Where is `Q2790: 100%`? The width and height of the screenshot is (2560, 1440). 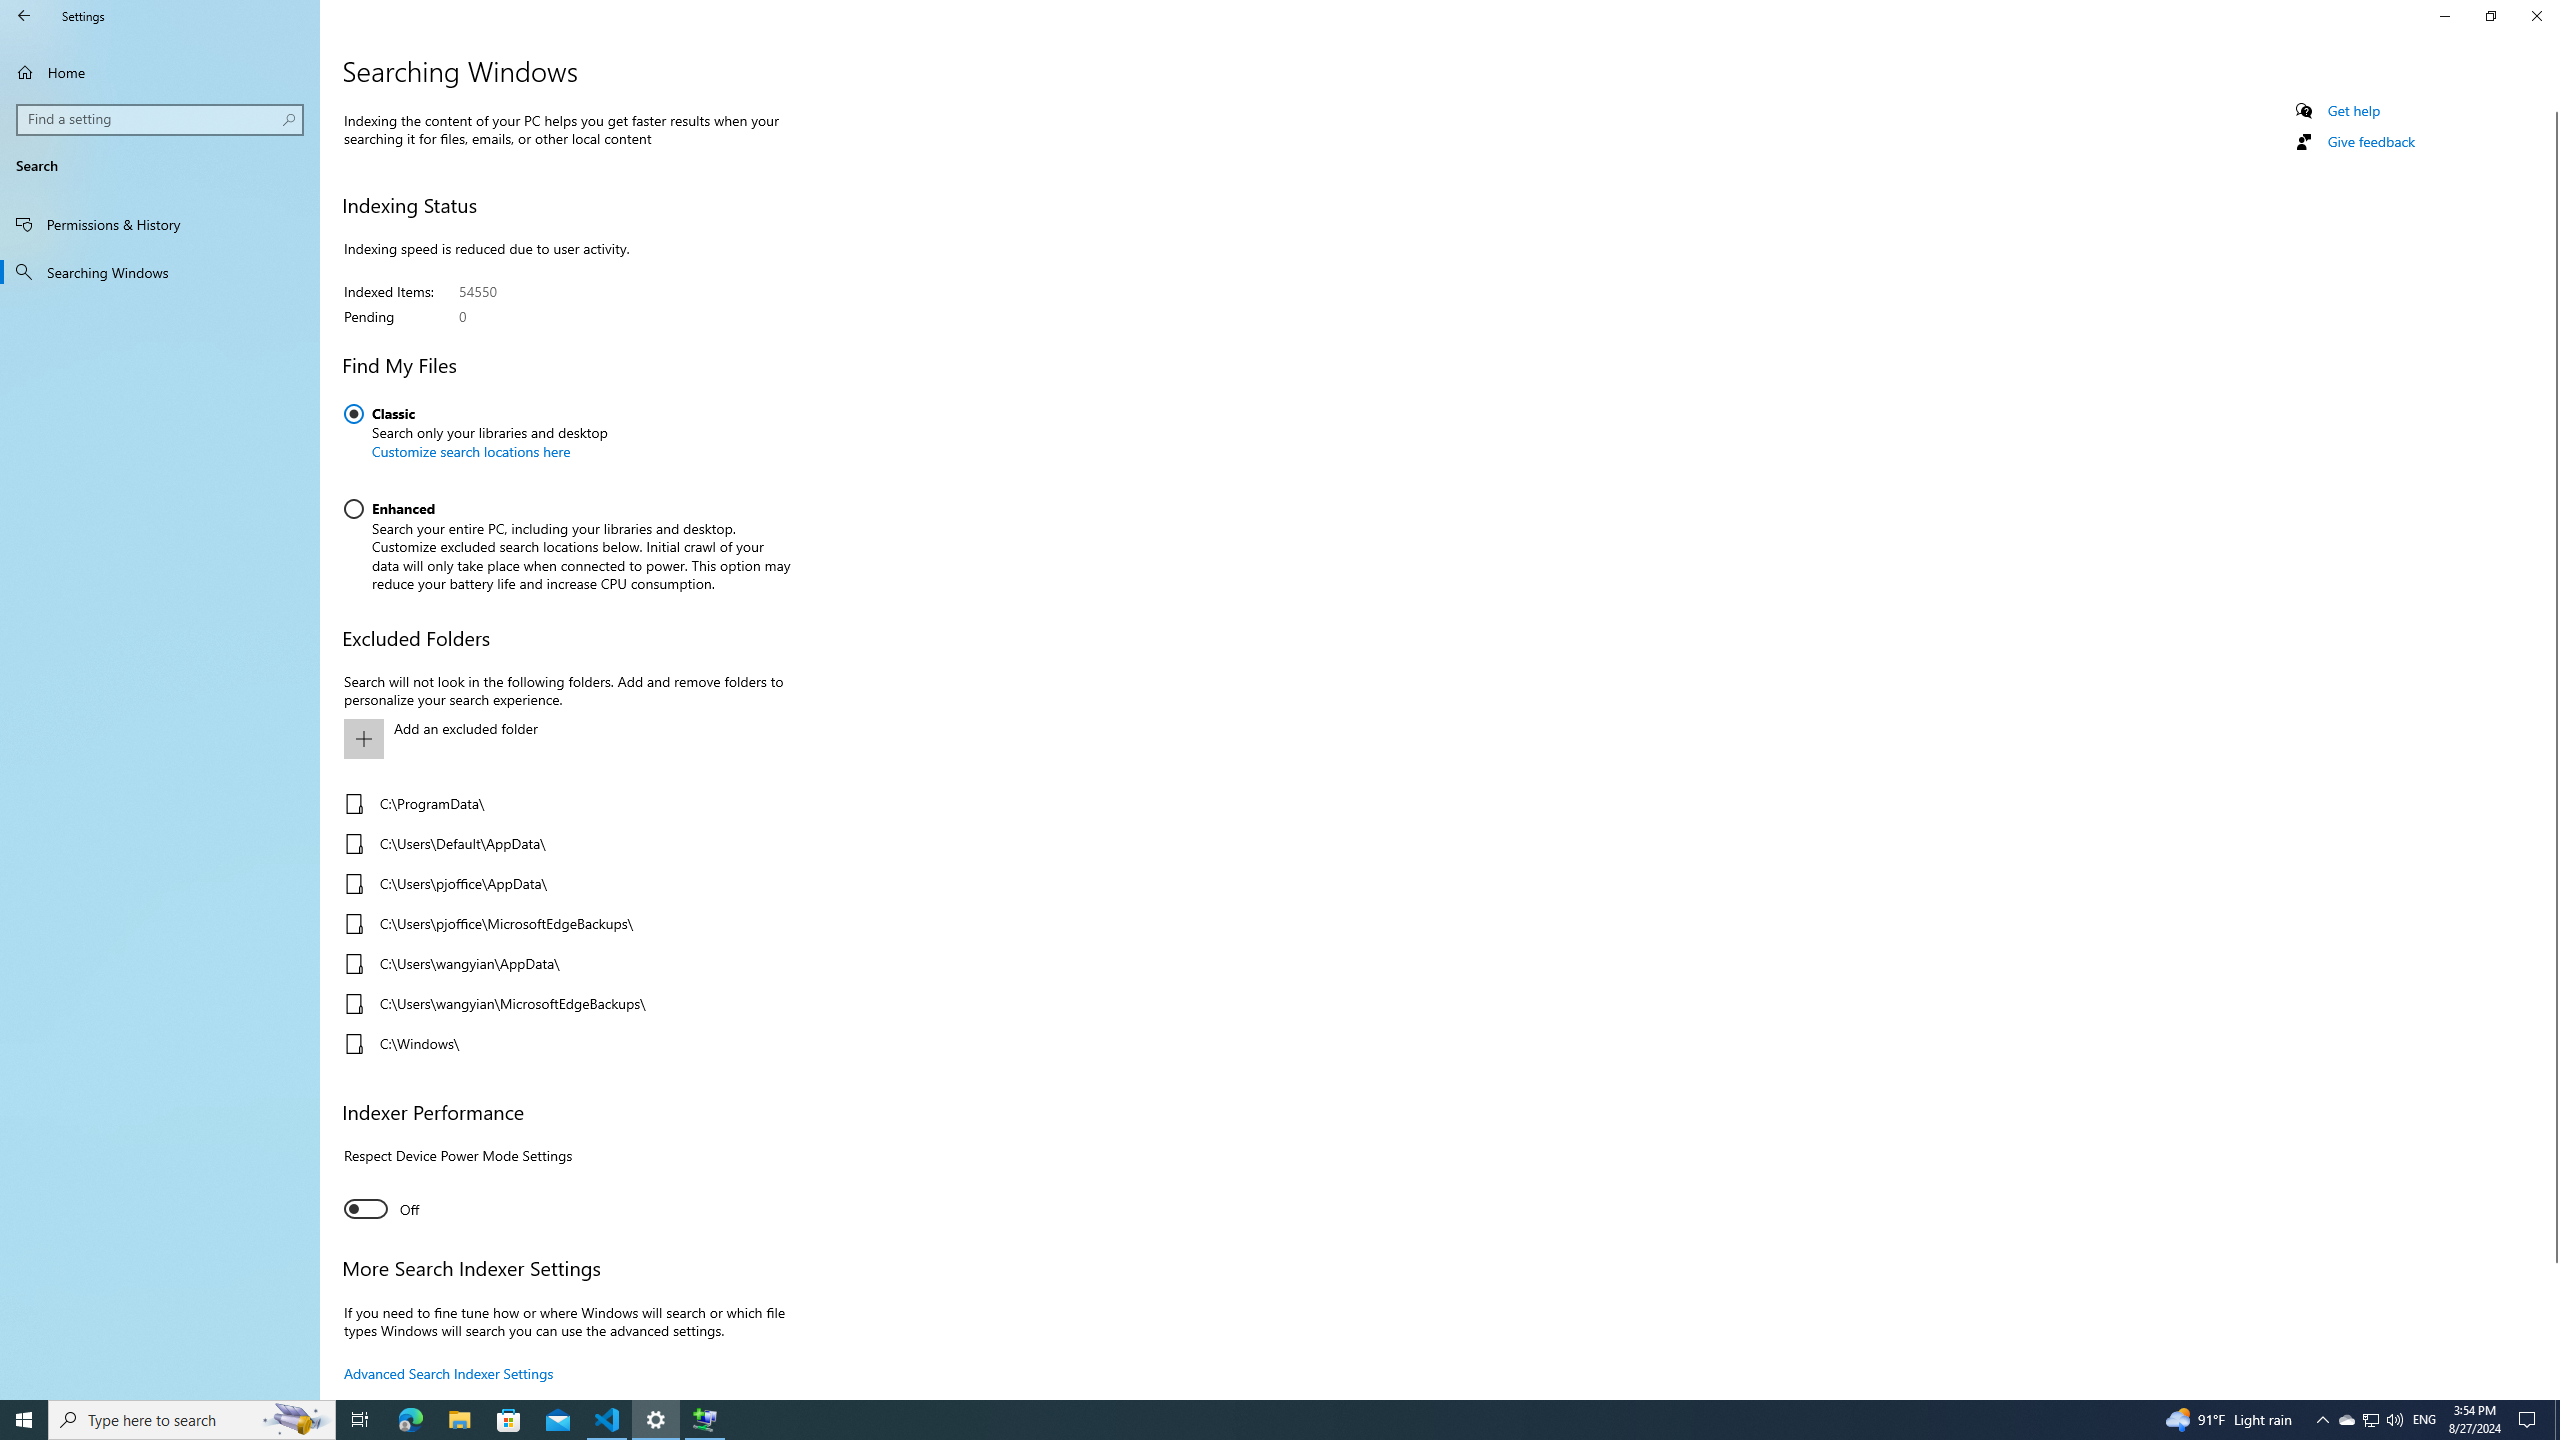
Q2790: 100% is located at coordinates (2394, 1420).